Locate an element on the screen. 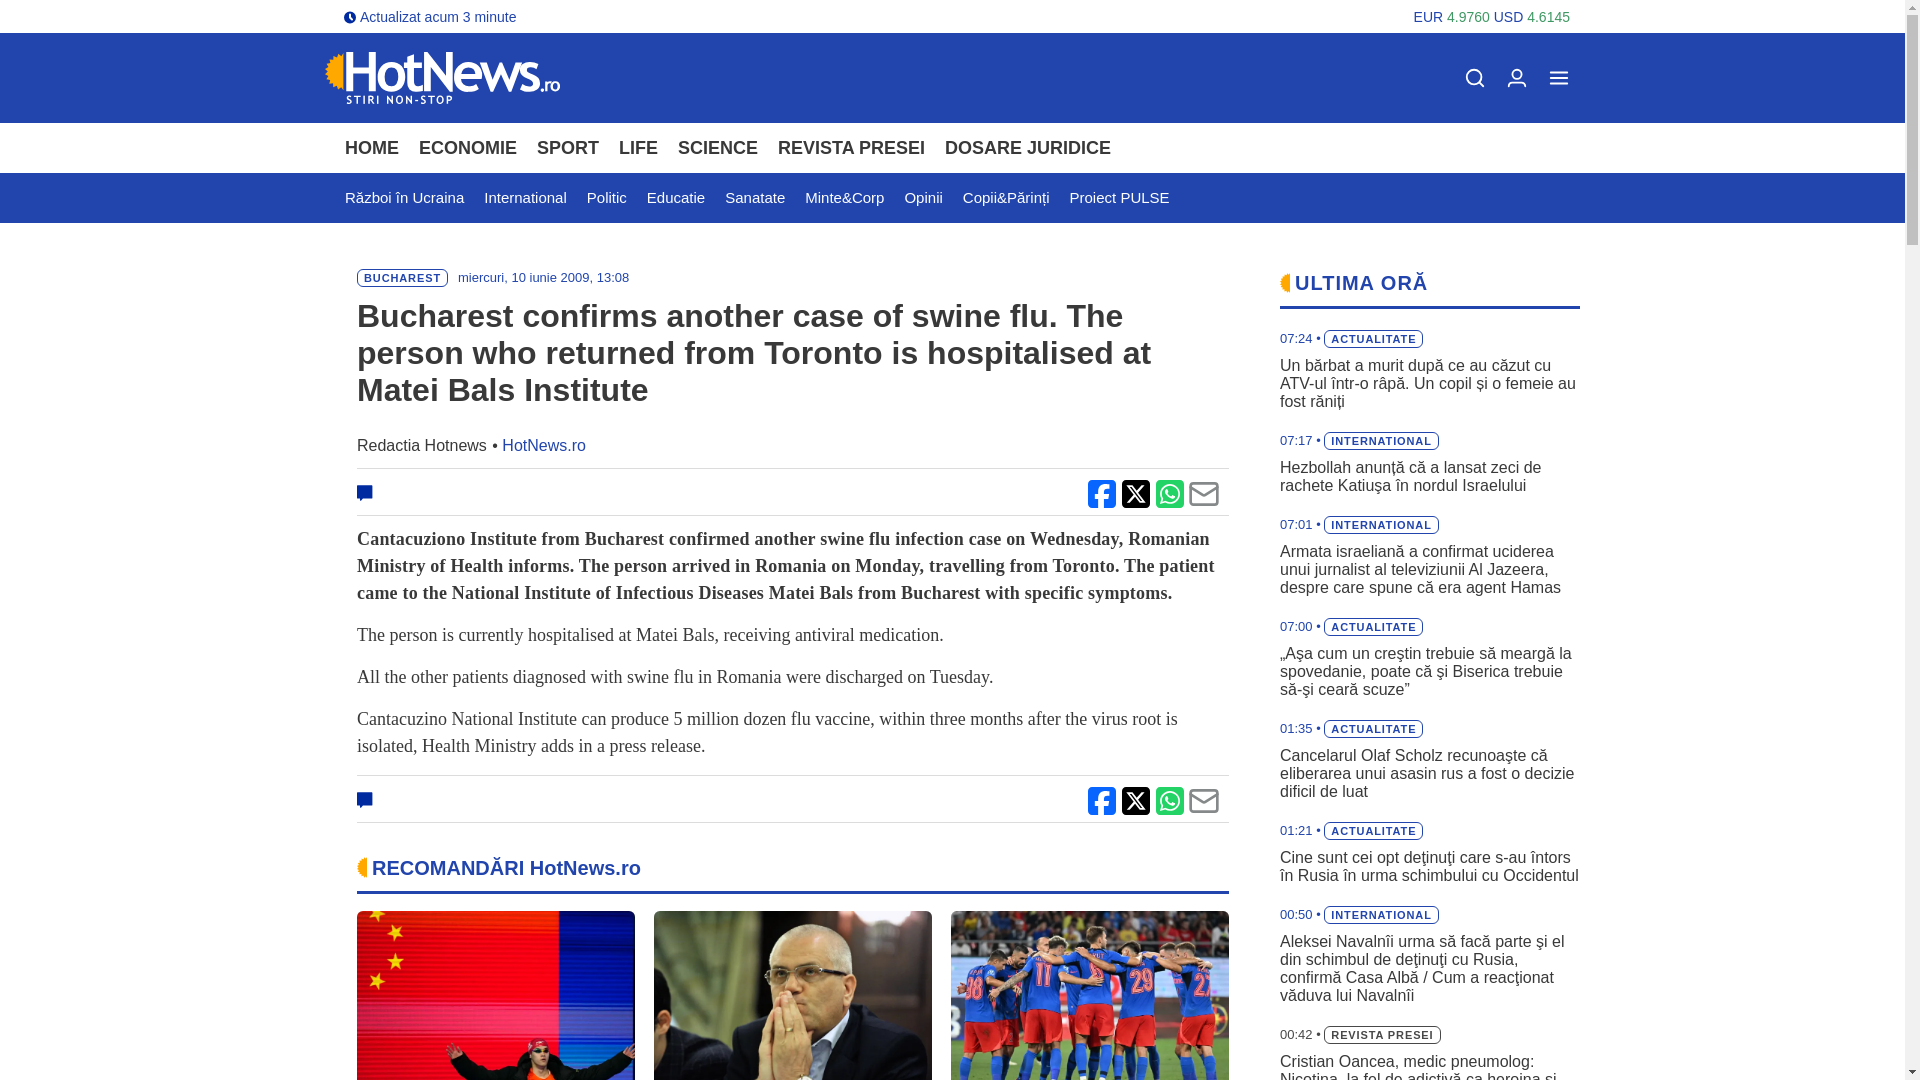 This screenshot has height=1080, width=1920. Actualizat: miercuri, 10 iunie 2009, 13:08 is located at coordinates (544, 278).